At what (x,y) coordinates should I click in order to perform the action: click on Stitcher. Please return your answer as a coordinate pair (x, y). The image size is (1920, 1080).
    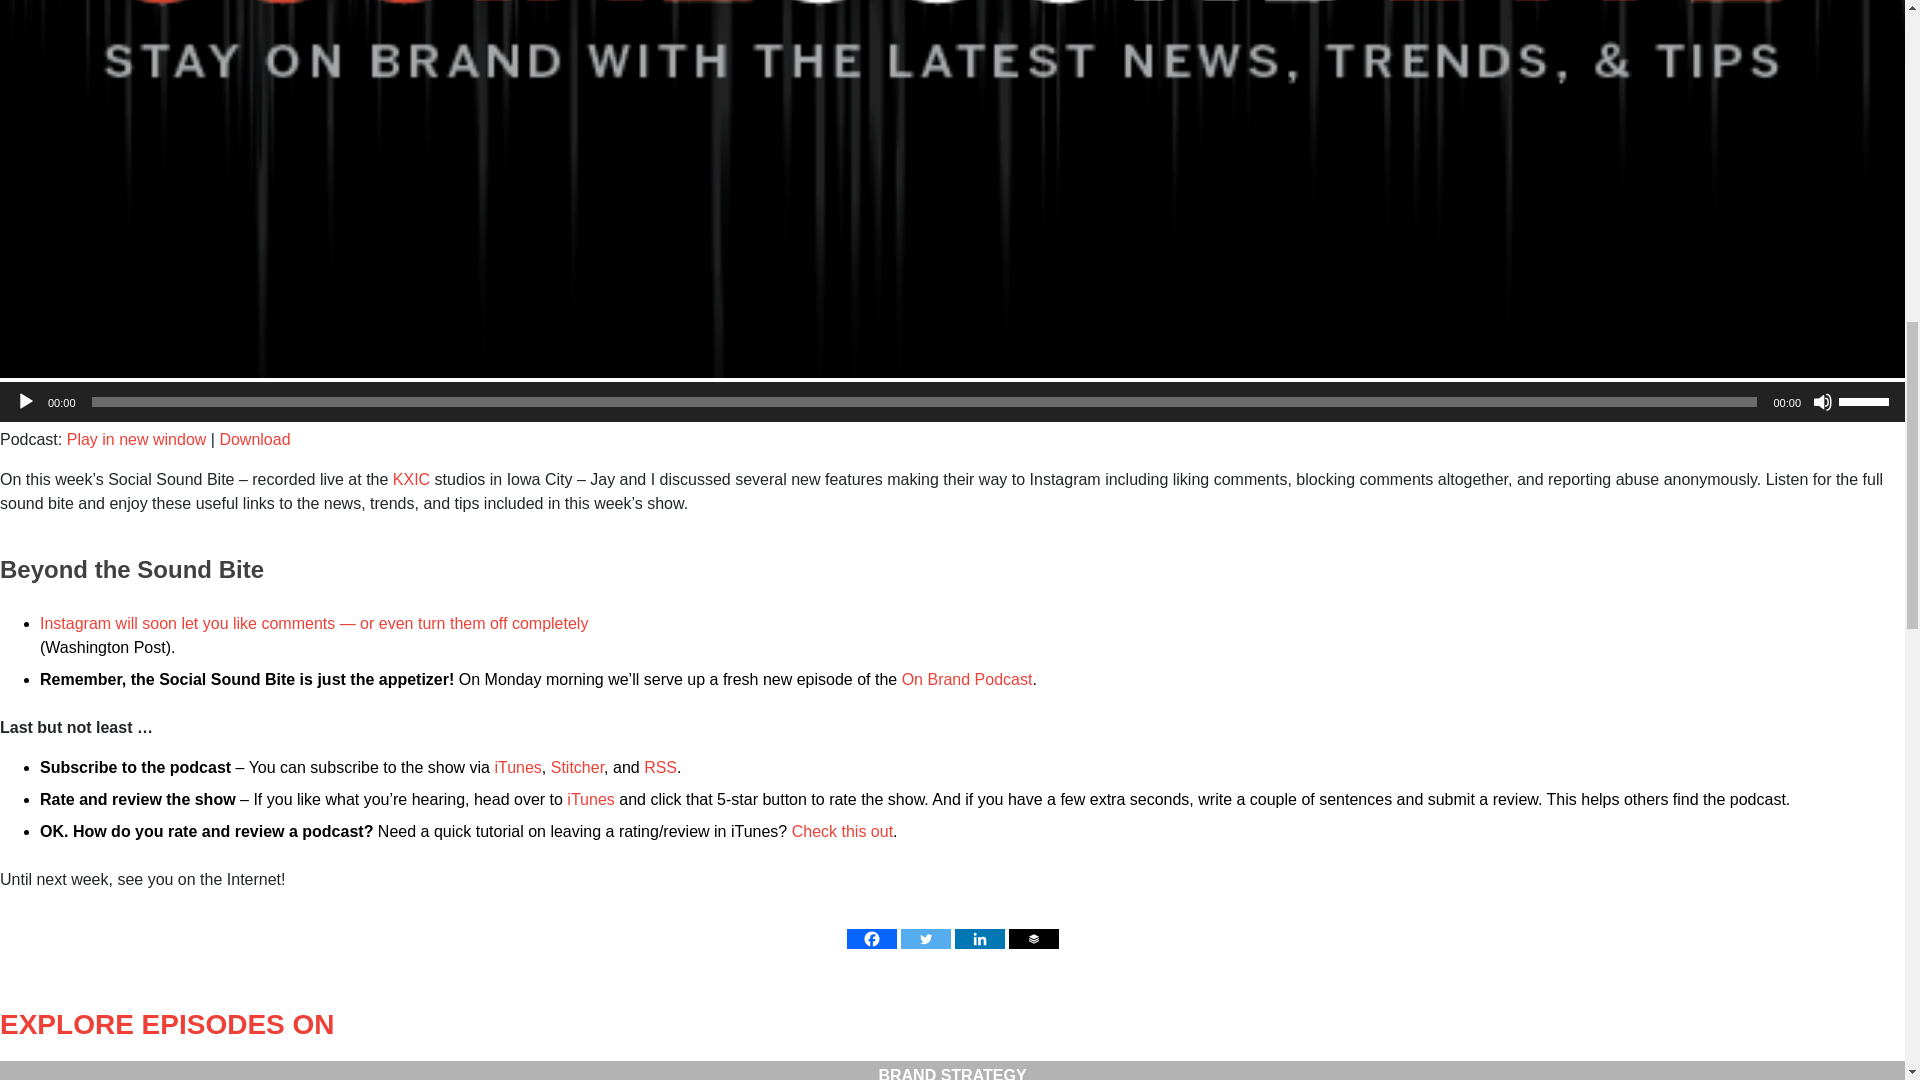
    Looking at the image, I should click on (578, 768).